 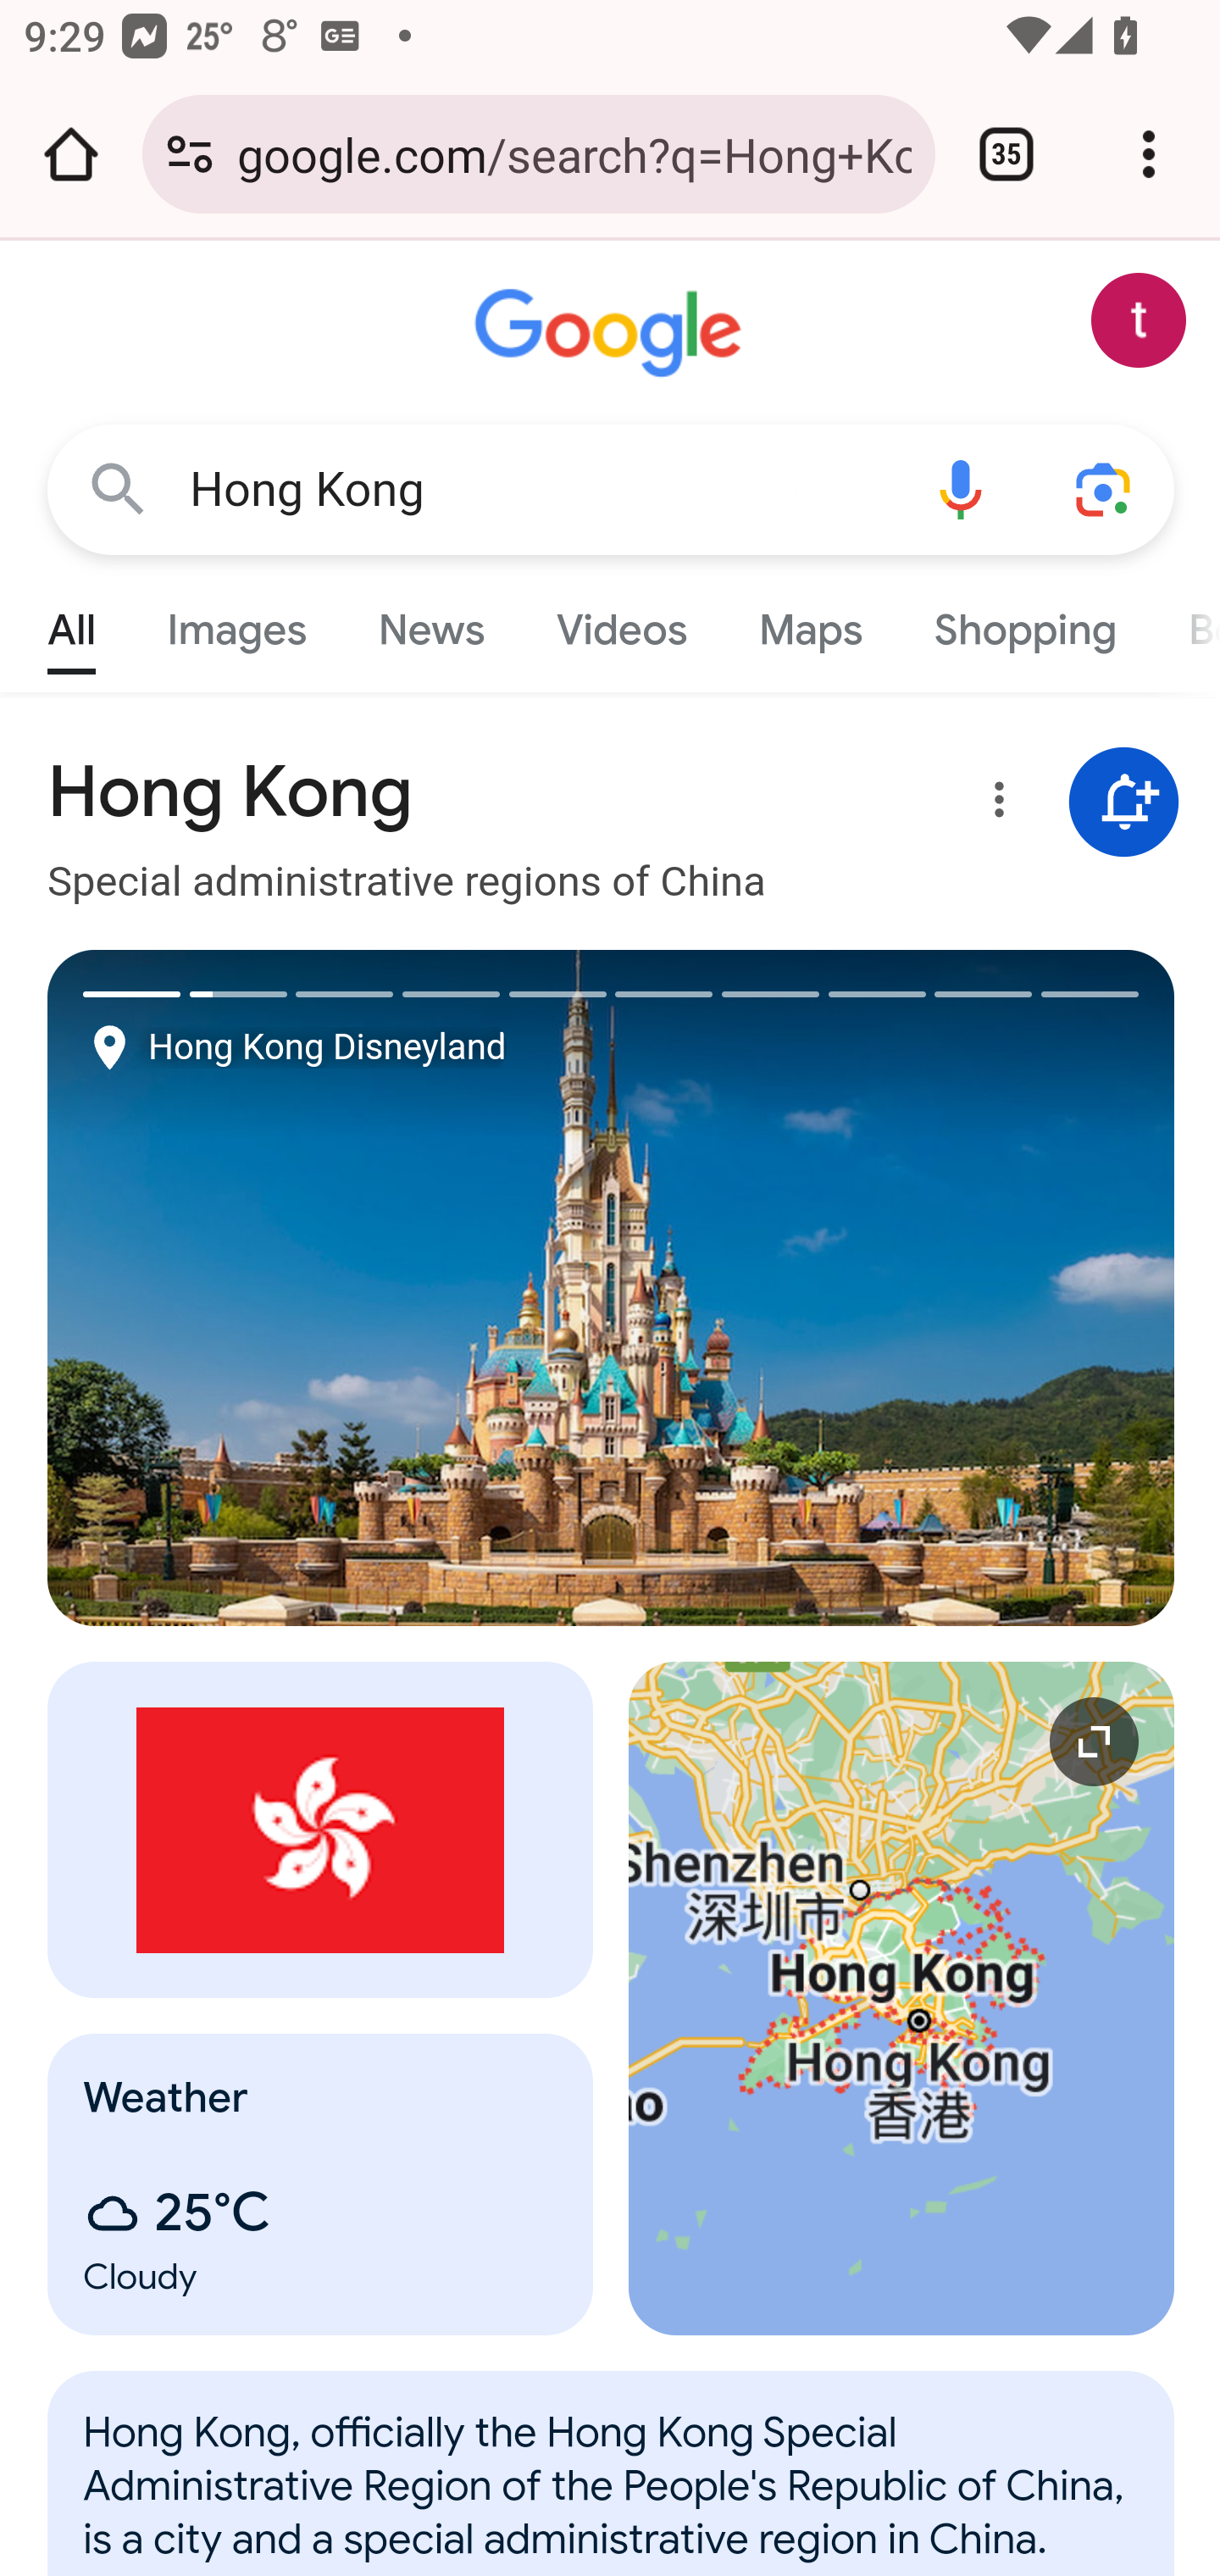 What do you see at coordinates (321, 2183) in the screenshot?
I see `Weather 25° Cloudy` at bounding box center [321, 2183].